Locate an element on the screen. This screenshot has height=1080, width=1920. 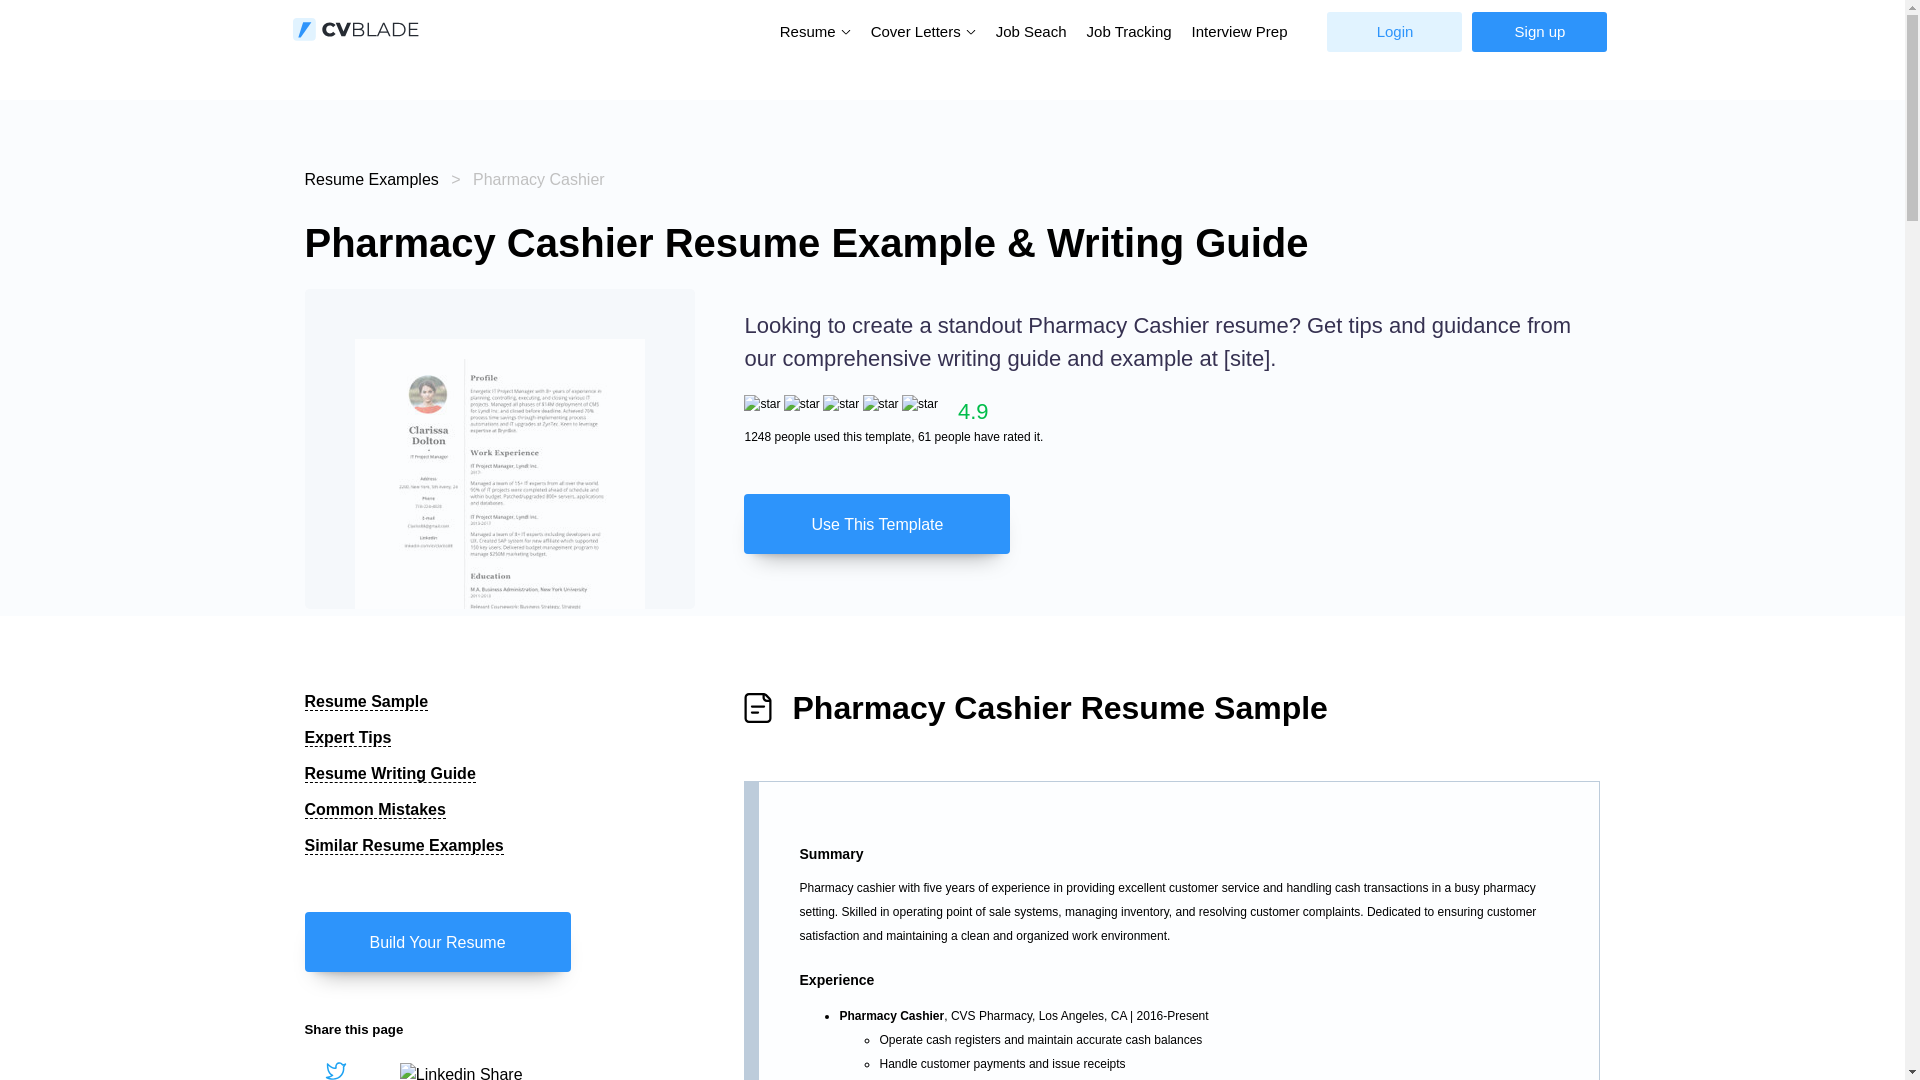
Sign up is located at coordinates (1540, 31).